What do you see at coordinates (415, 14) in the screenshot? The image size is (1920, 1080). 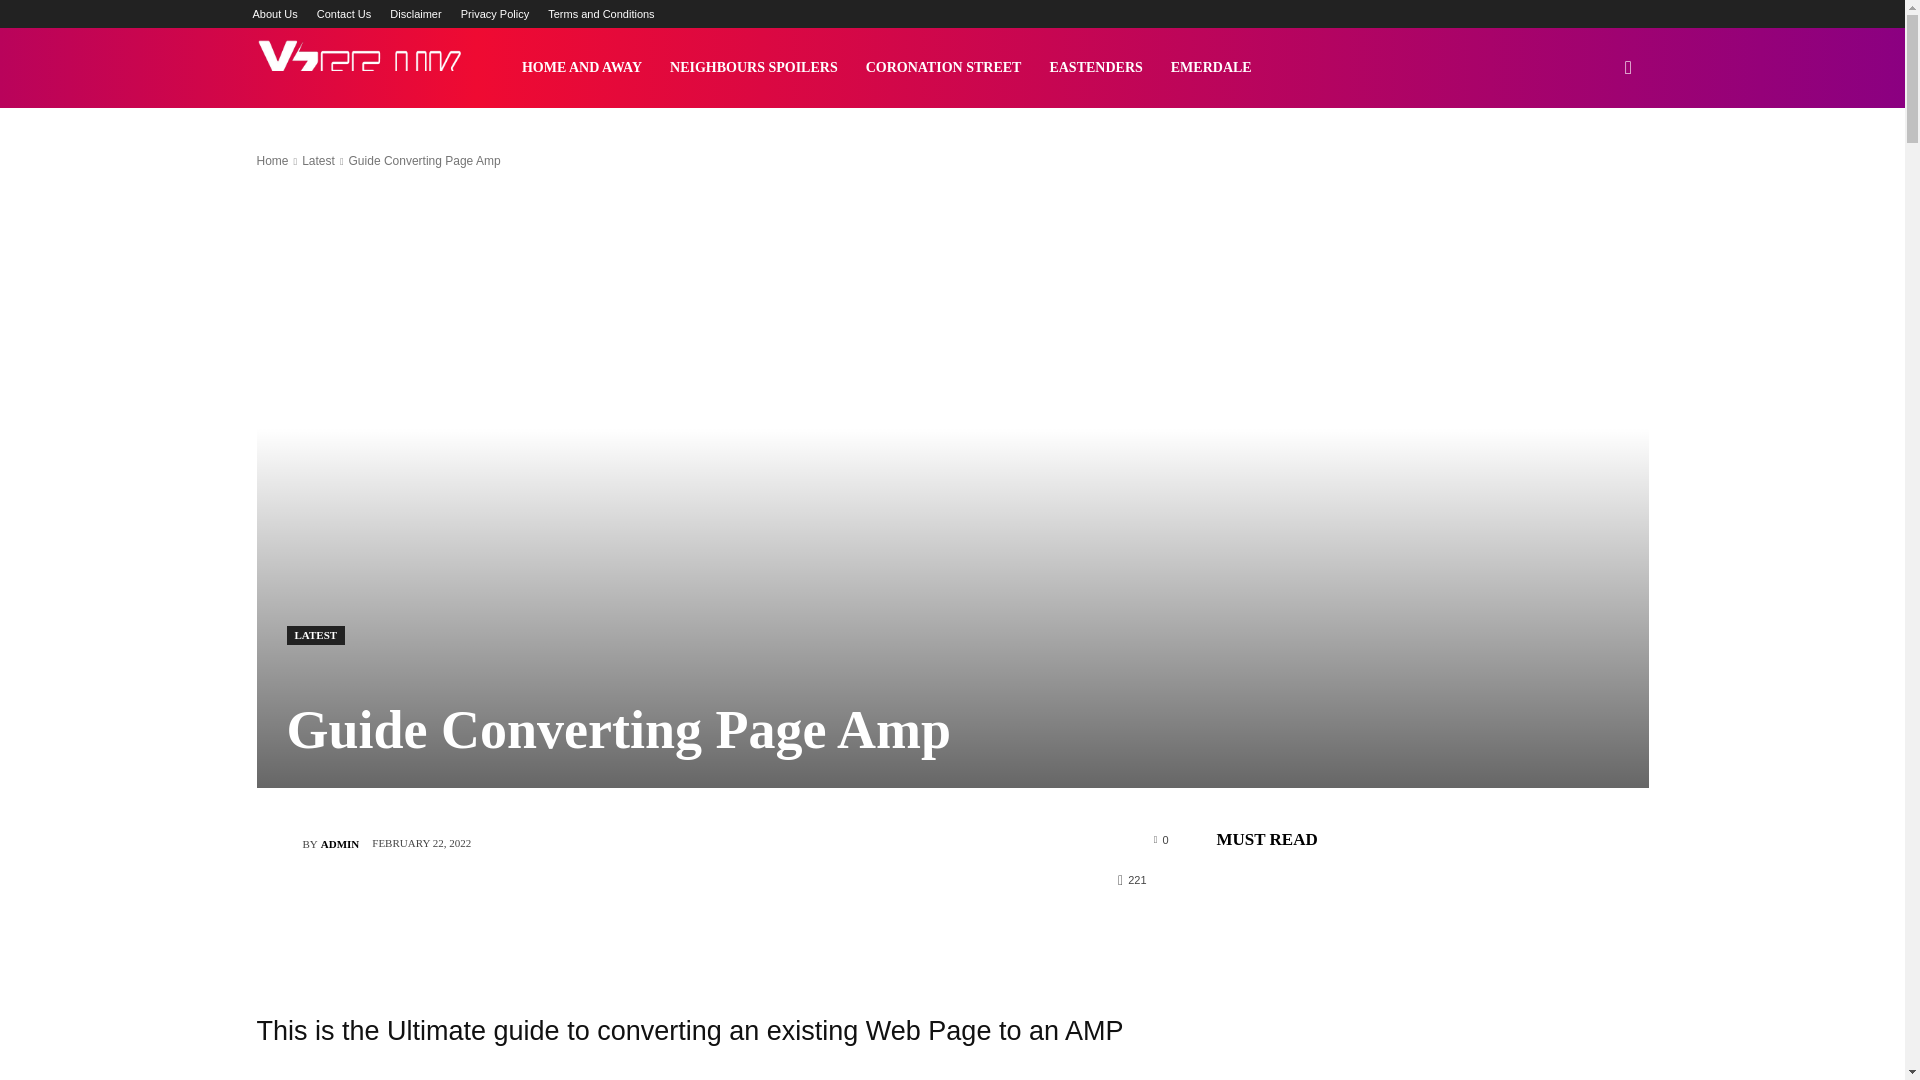 I see `Disclaimer` at bounding box center [415, 14].